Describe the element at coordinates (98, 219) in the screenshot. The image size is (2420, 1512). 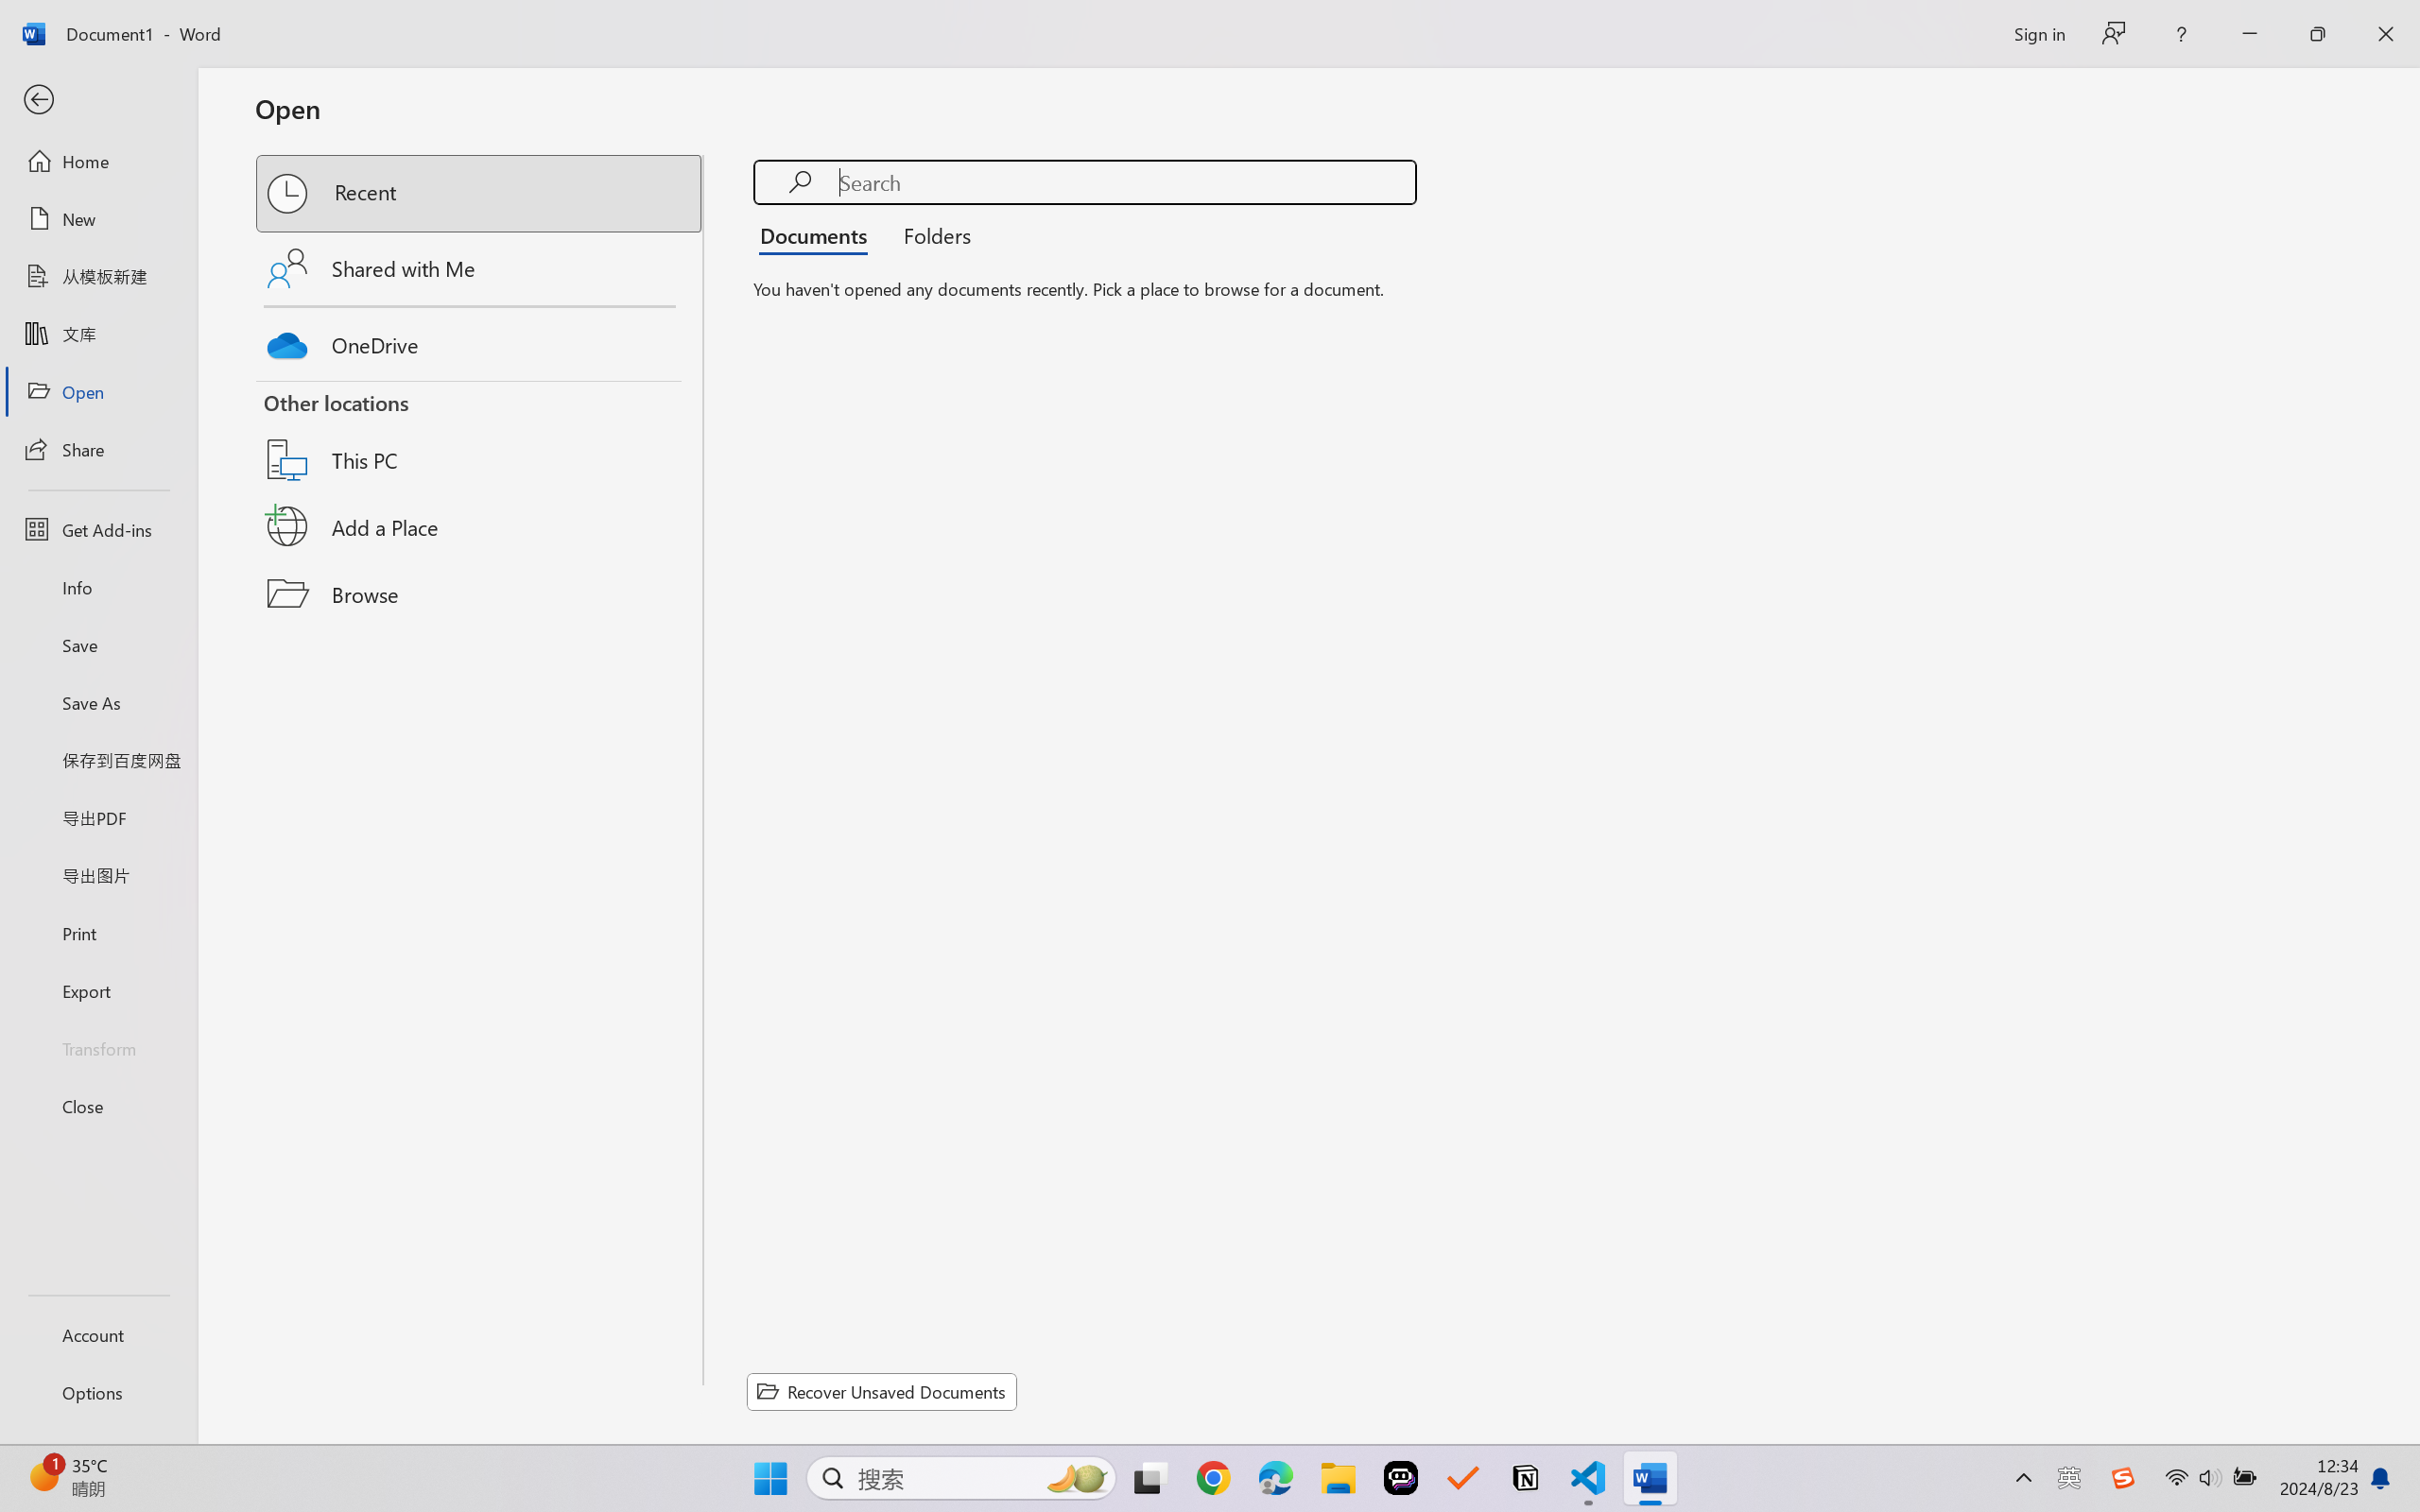
I see `New` at that location.